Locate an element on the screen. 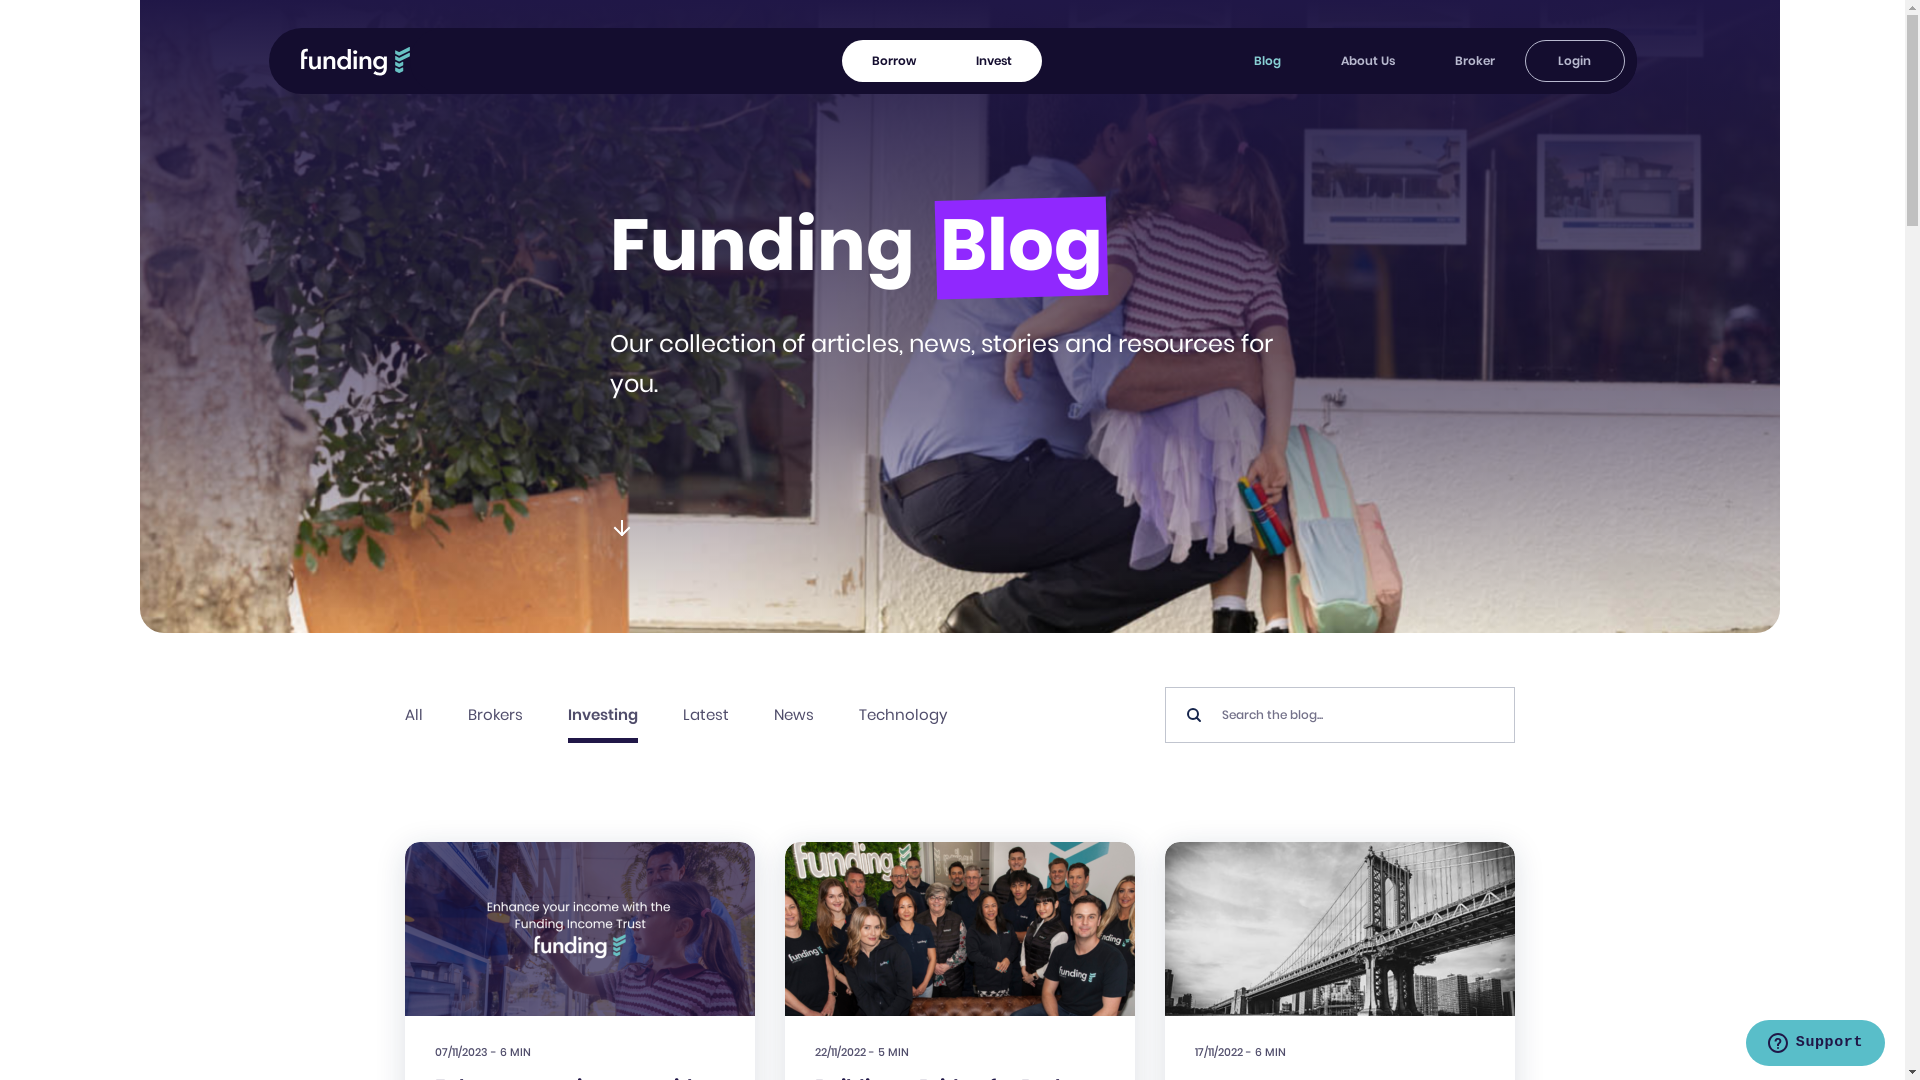 Image resolution: width=1920 pixels, height=1080 pixels. Borrow is located at coordinates (894, 61).